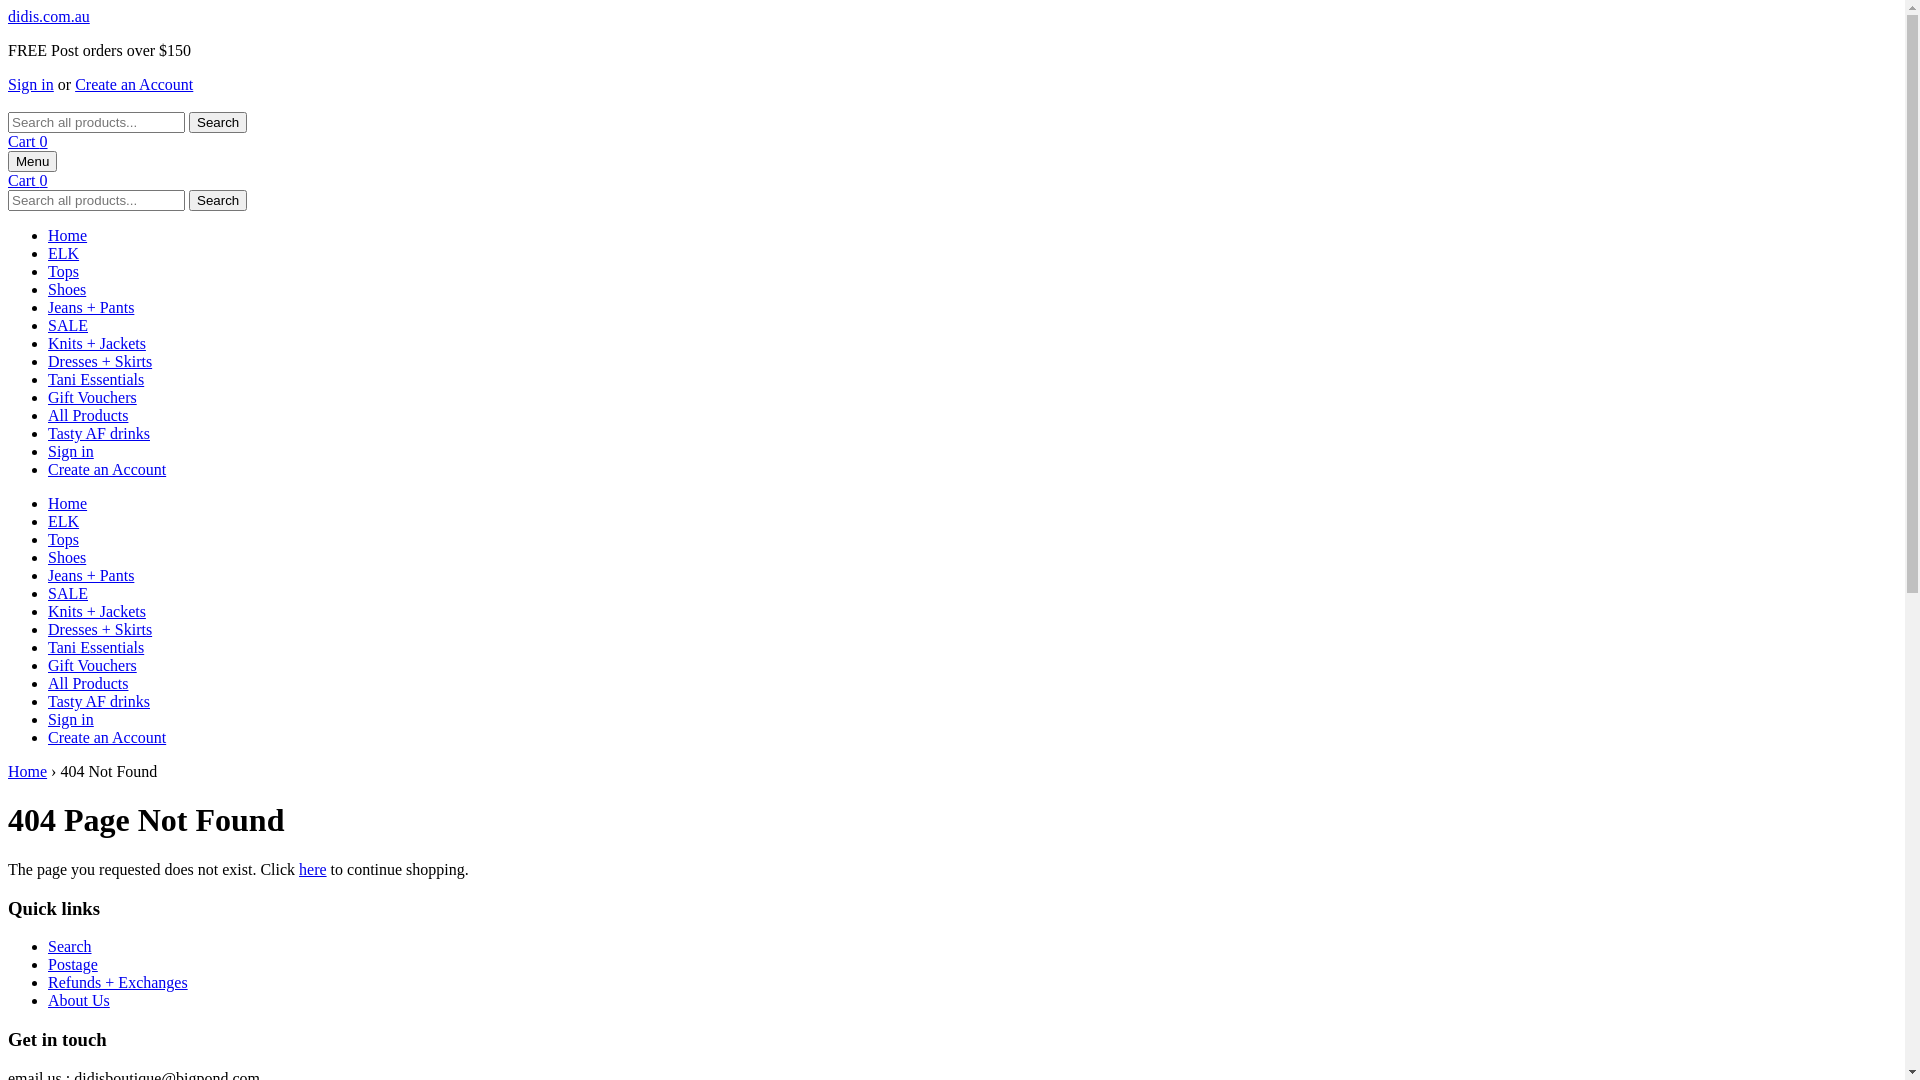 This screenshot has height=1080, width=1920. Describe the element at coordinates (79, 1000) in the screenshot. I see `About Us` at that location.